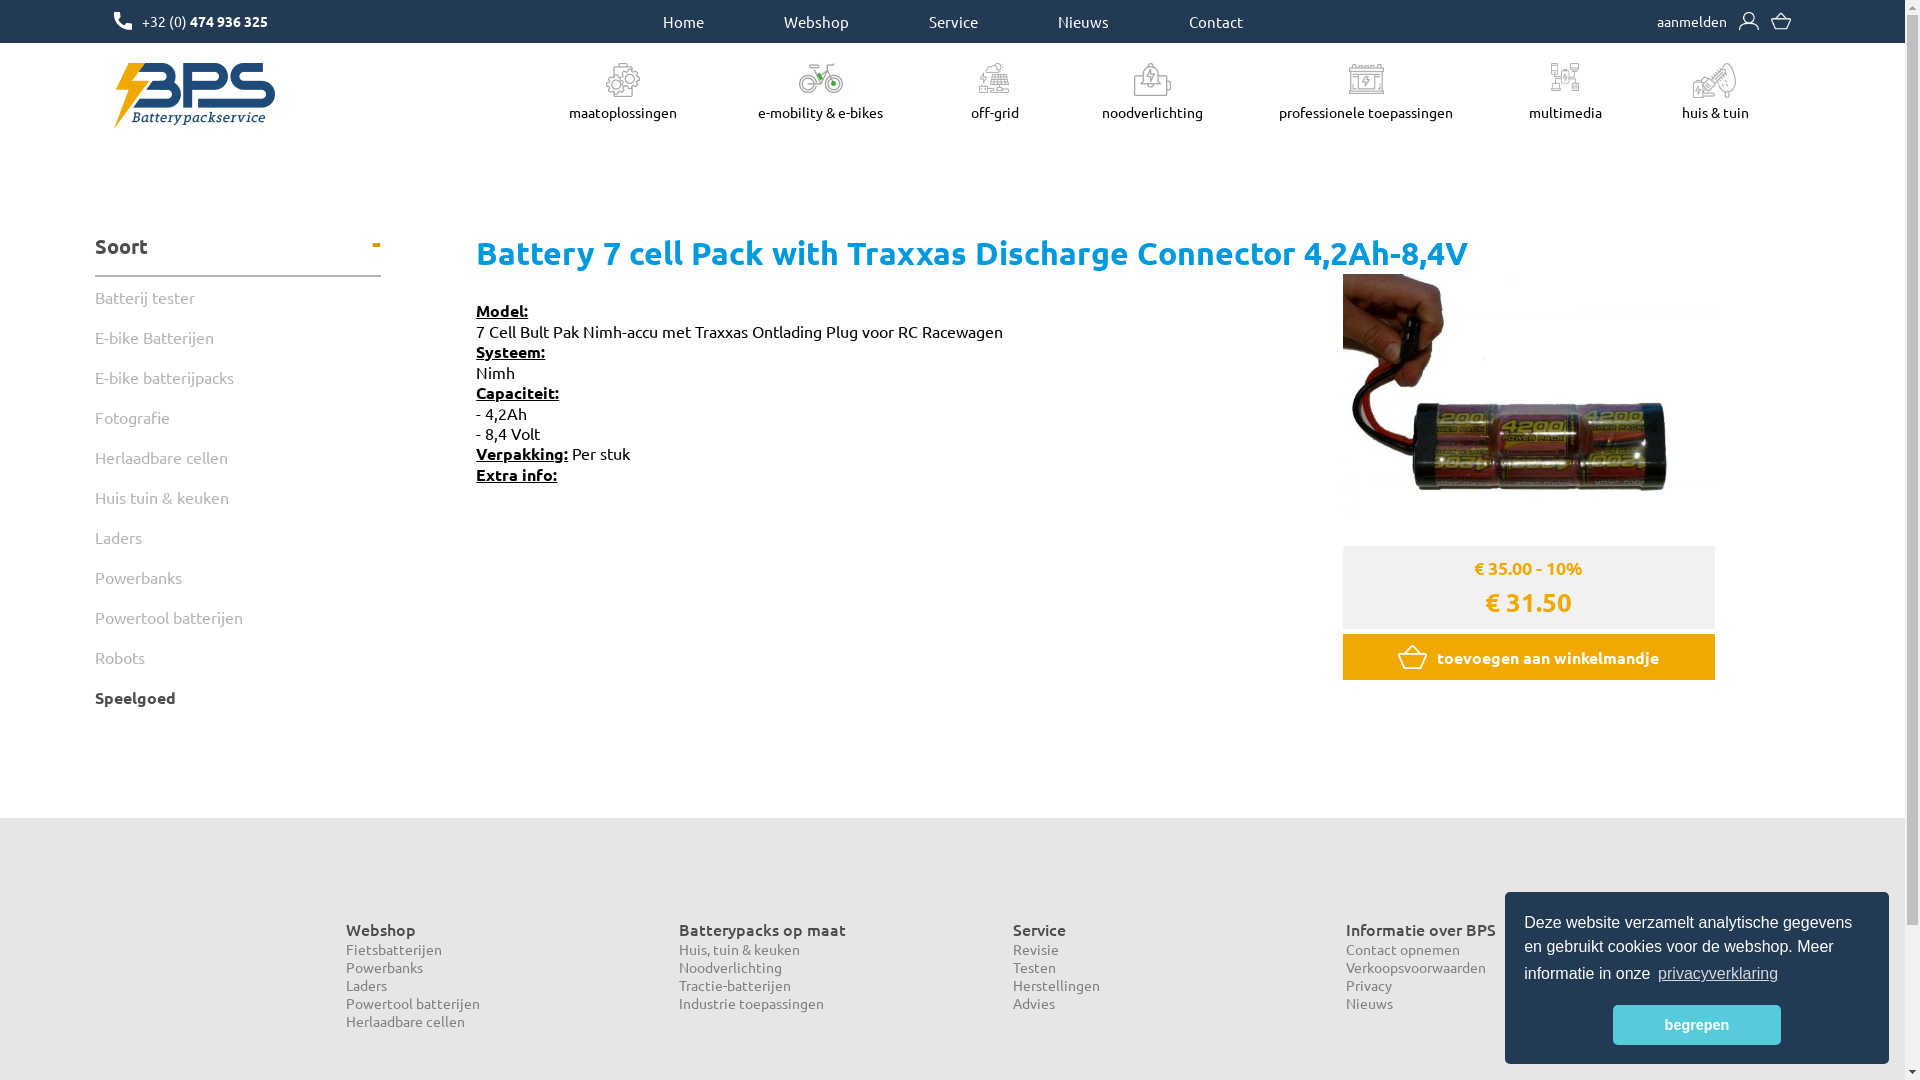 This screenshot has height=1080, width=1920. What do you see at coordinates (1718, 974) in the screenshot?
I see `privacyverklaring` at bounding box center [1718, 974].